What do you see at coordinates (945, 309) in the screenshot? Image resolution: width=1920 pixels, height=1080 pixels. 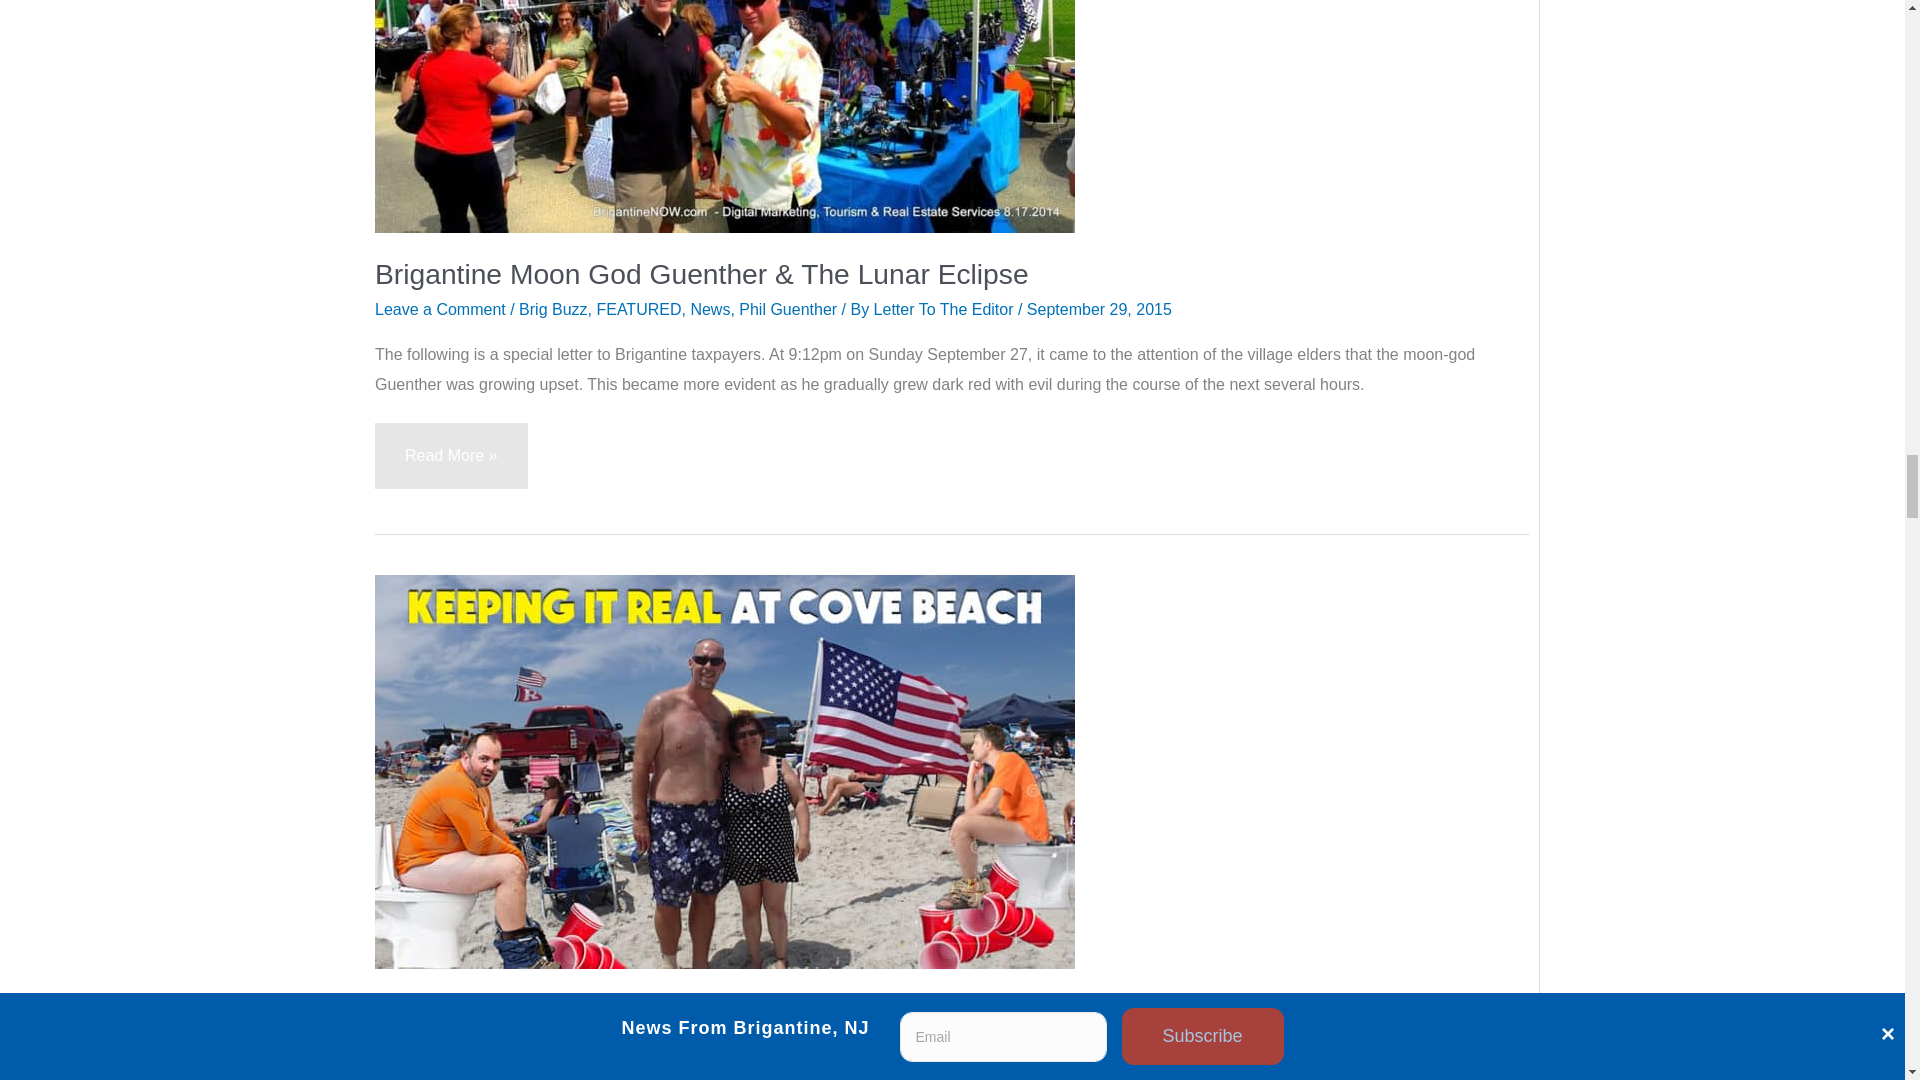 I see `View all posts by Letter To The Editor` at bounding box center [945, 309].